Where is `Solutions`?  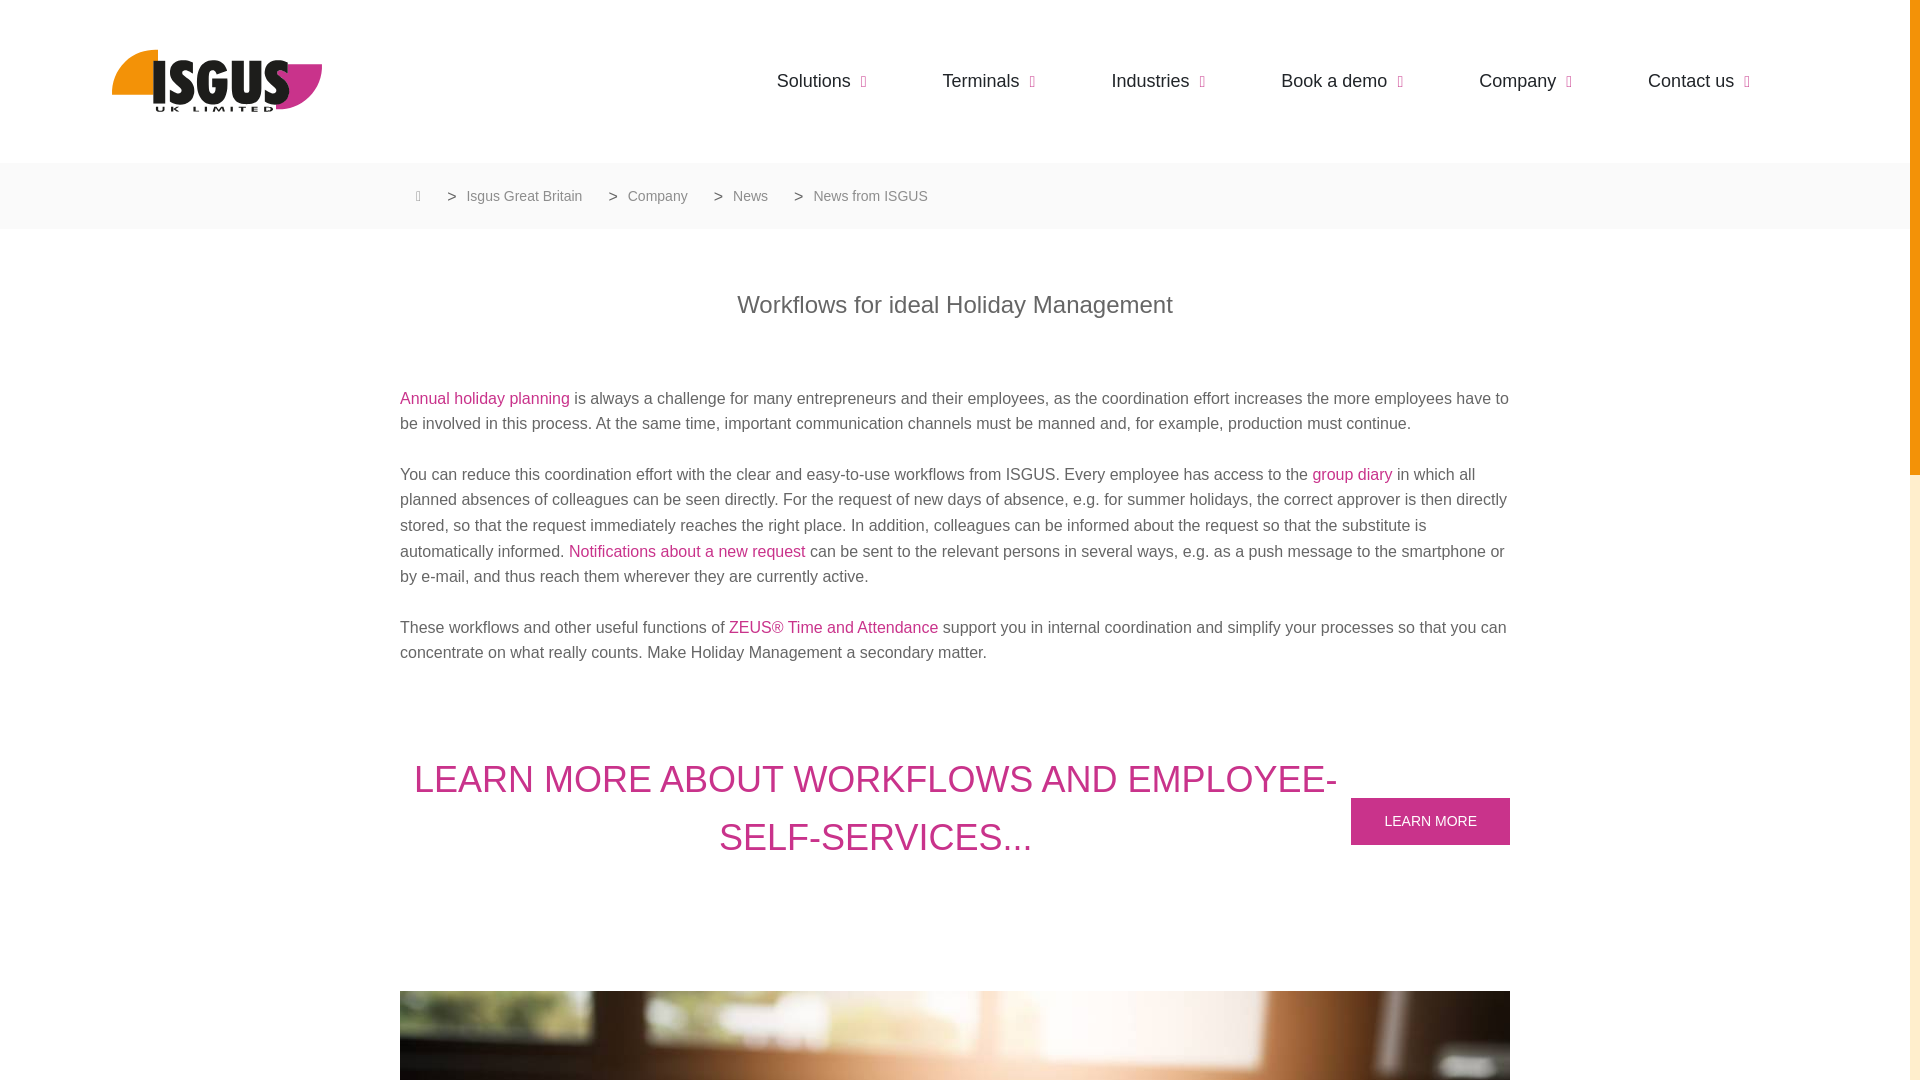
Solutions is located at coordinates (822, 80).